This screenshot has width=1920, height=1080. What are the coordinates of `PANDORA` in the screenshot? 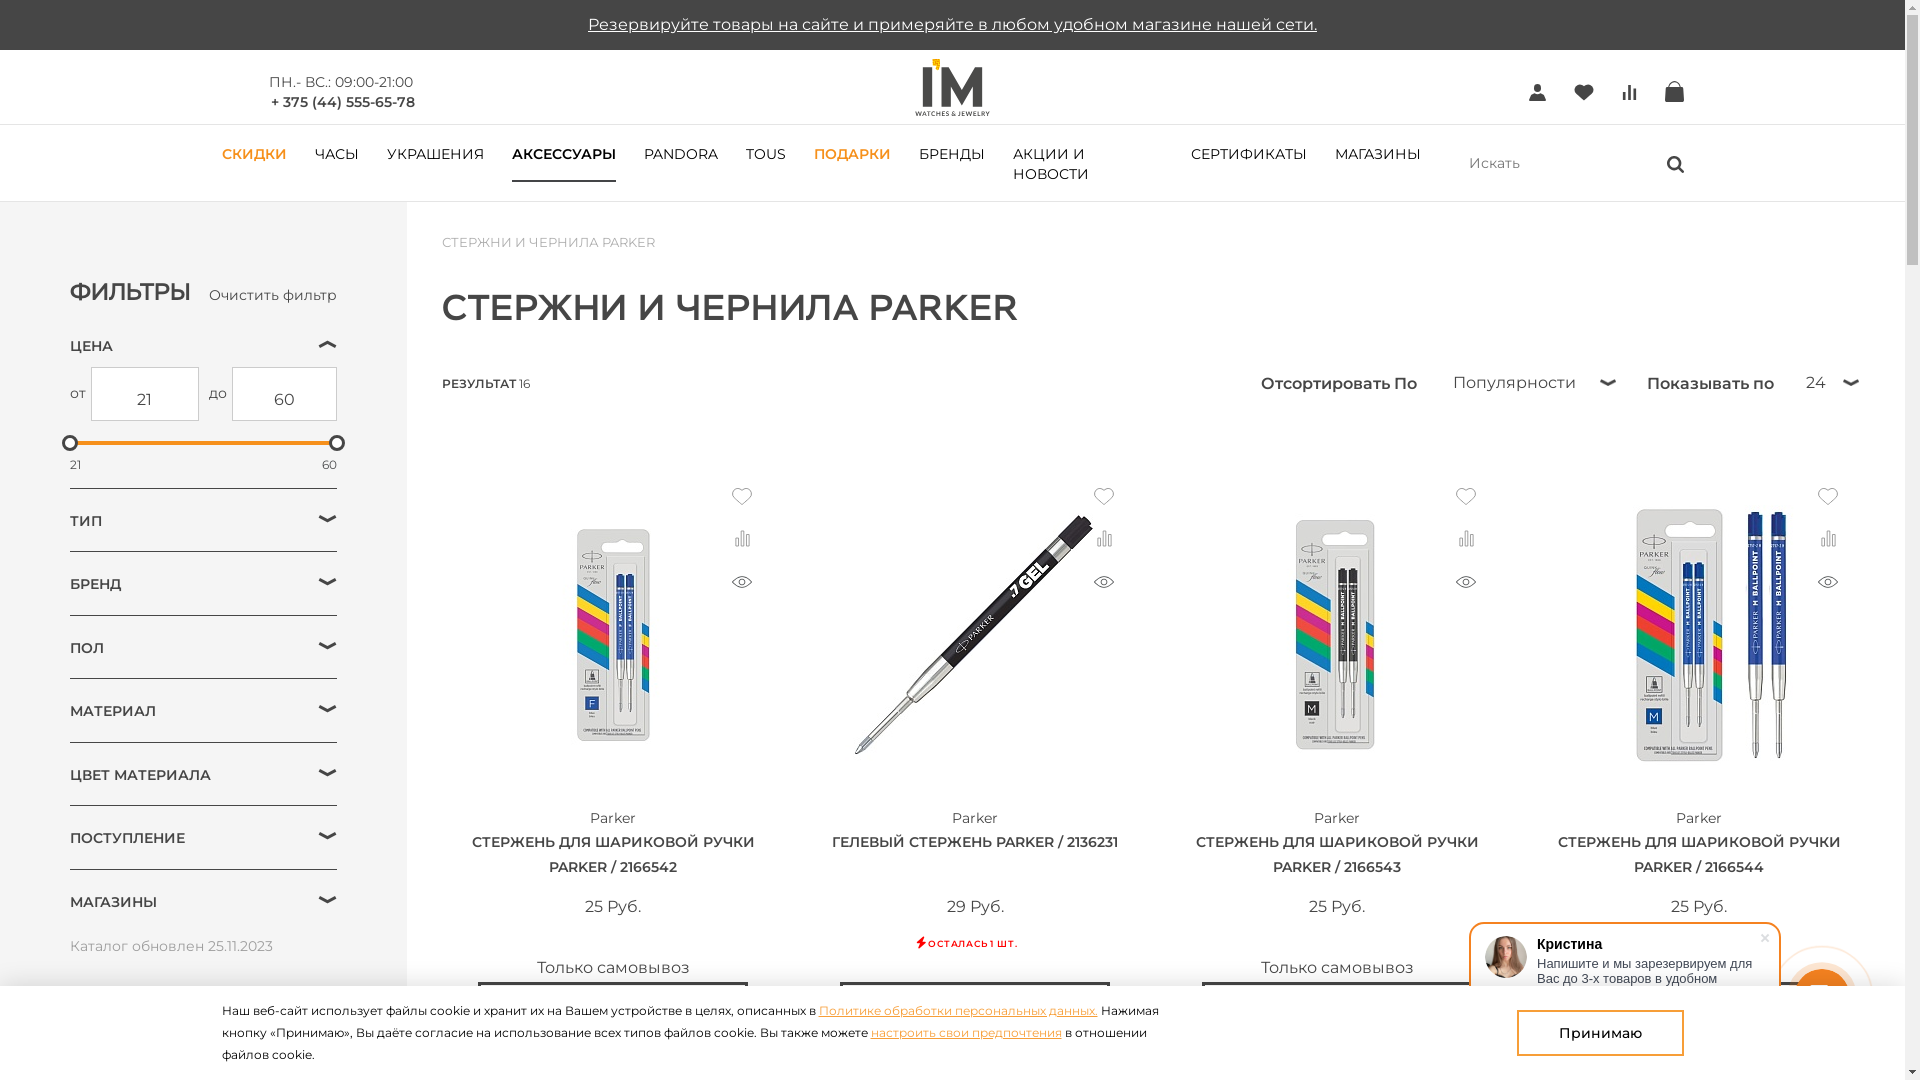 It's located at (681, 153).